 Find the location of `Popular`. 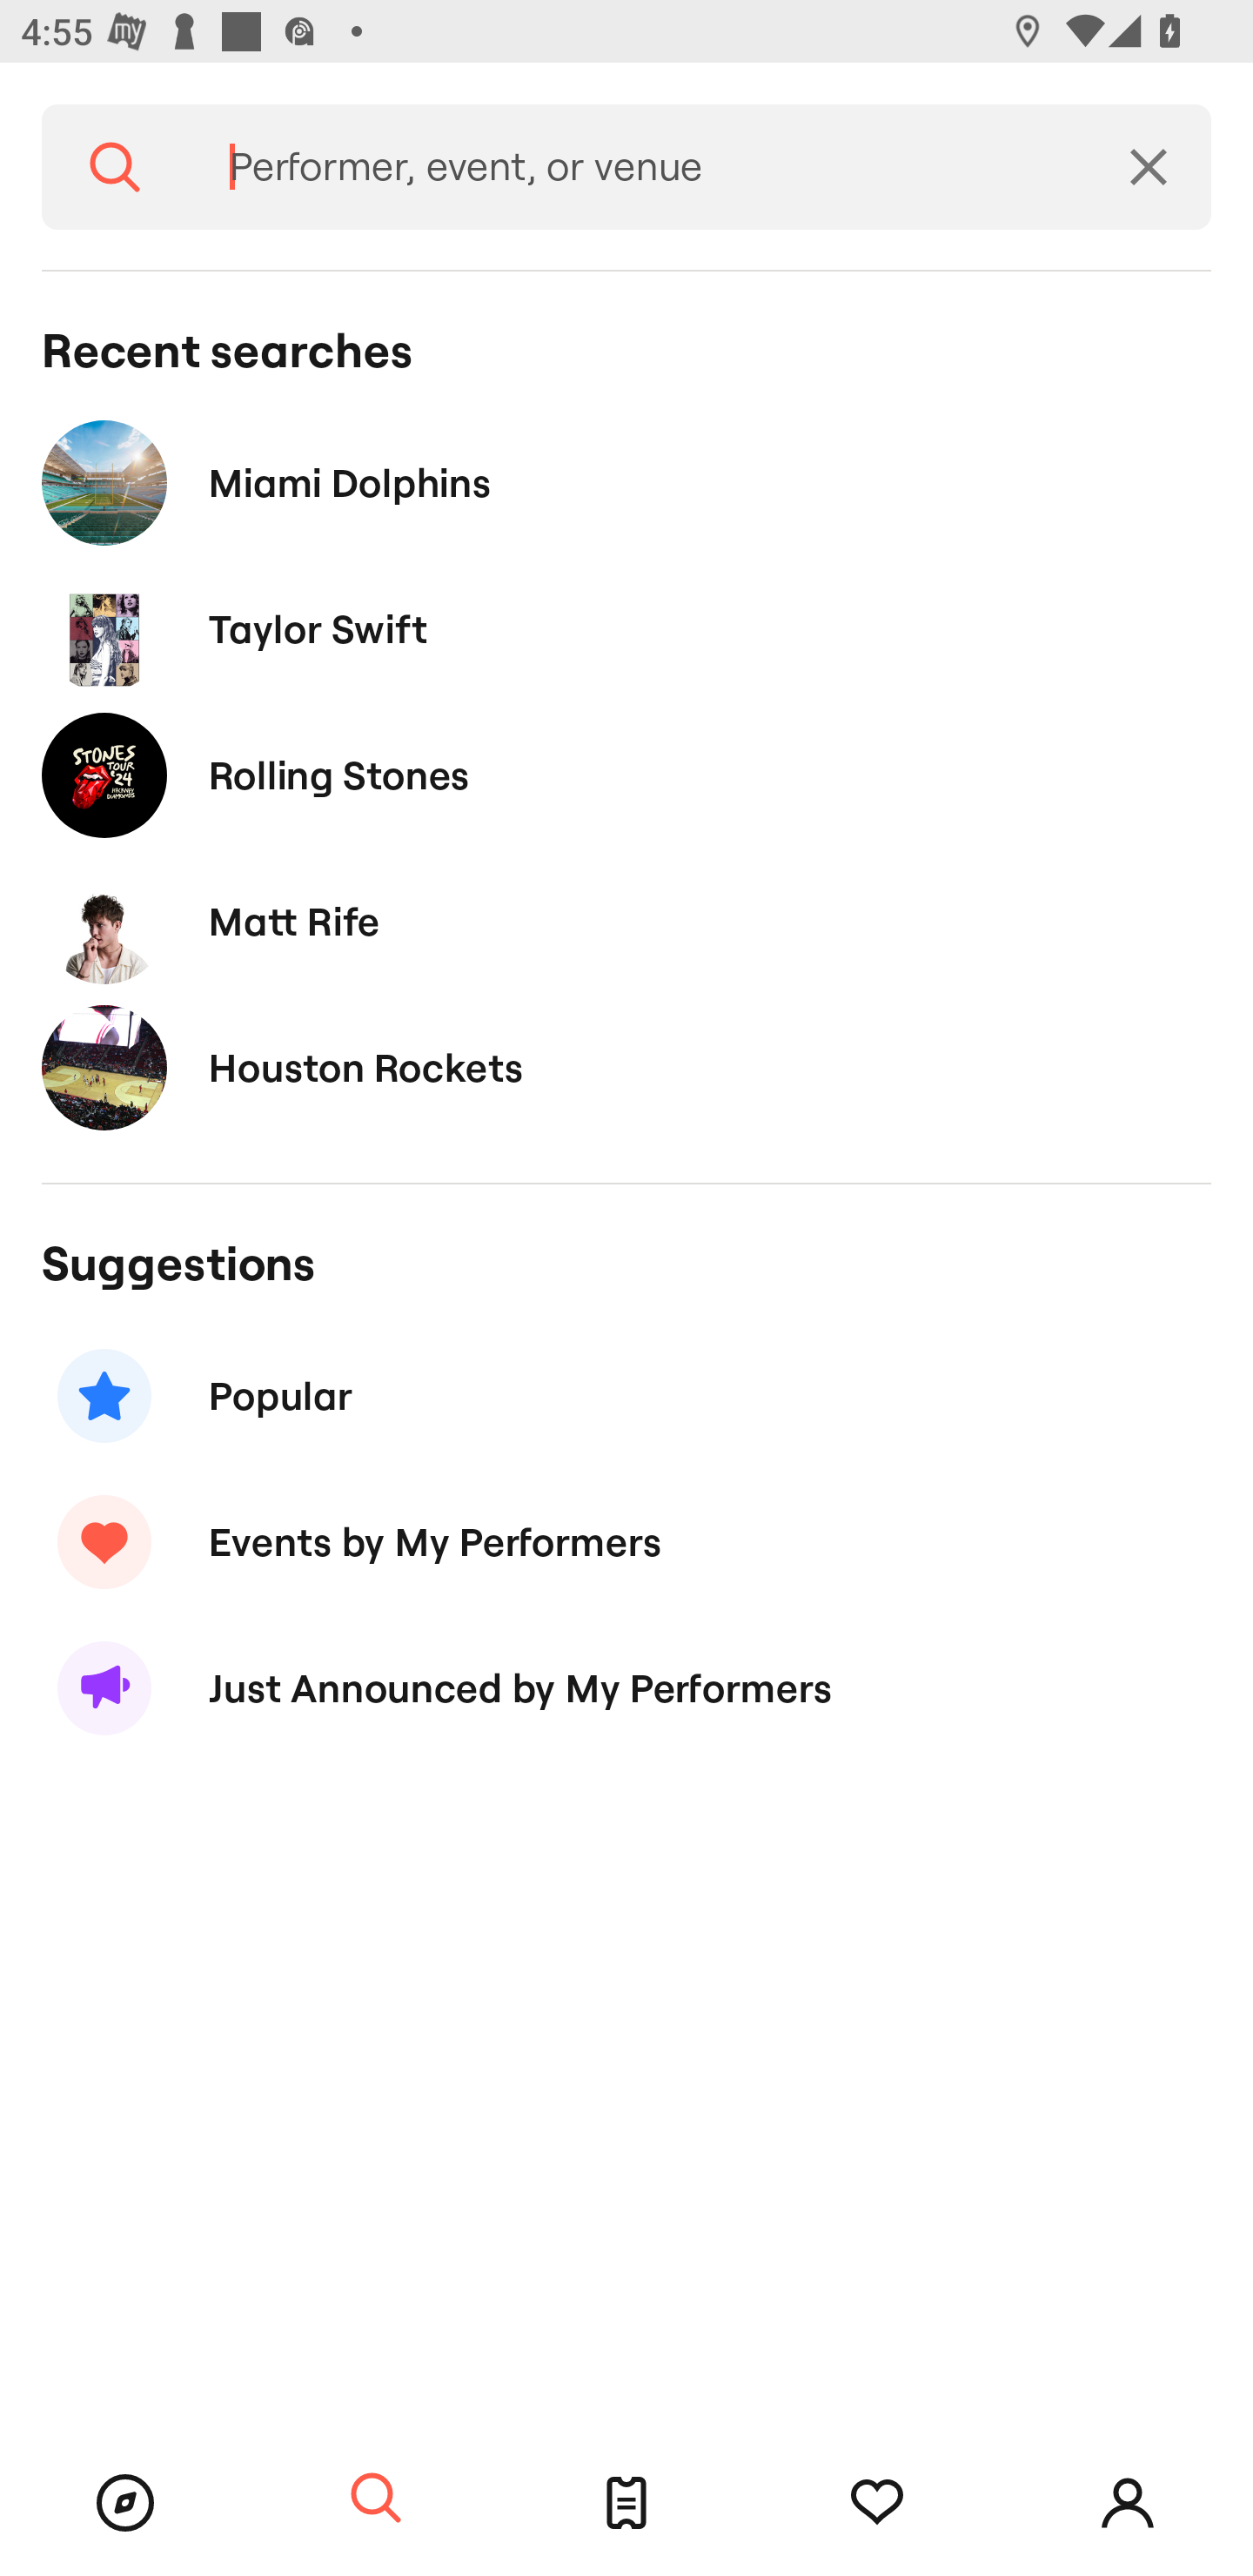

Popular is located at coordinates (626, 1396).